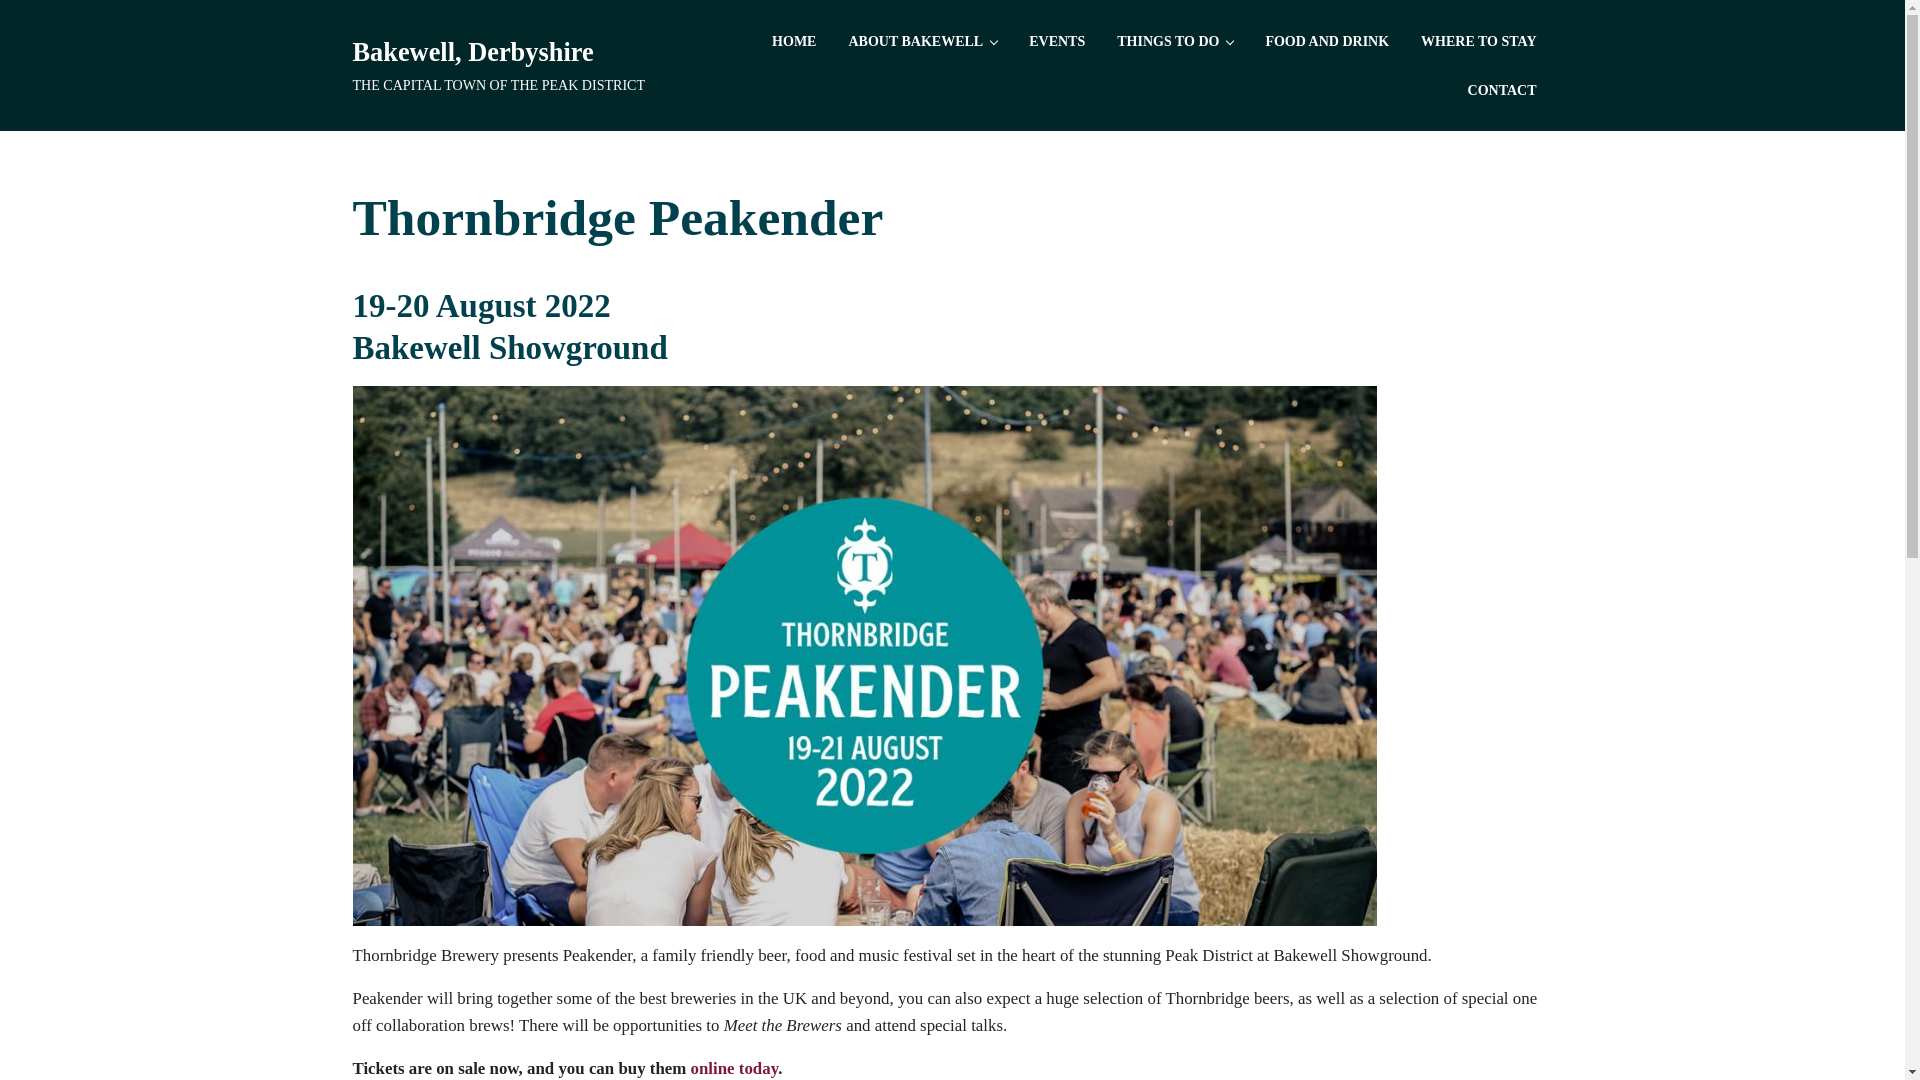 Image resolution: width=1920 pixels, height=1080 pixels. I want to click on ABOUT BAKEWELL, so click(922, 41).